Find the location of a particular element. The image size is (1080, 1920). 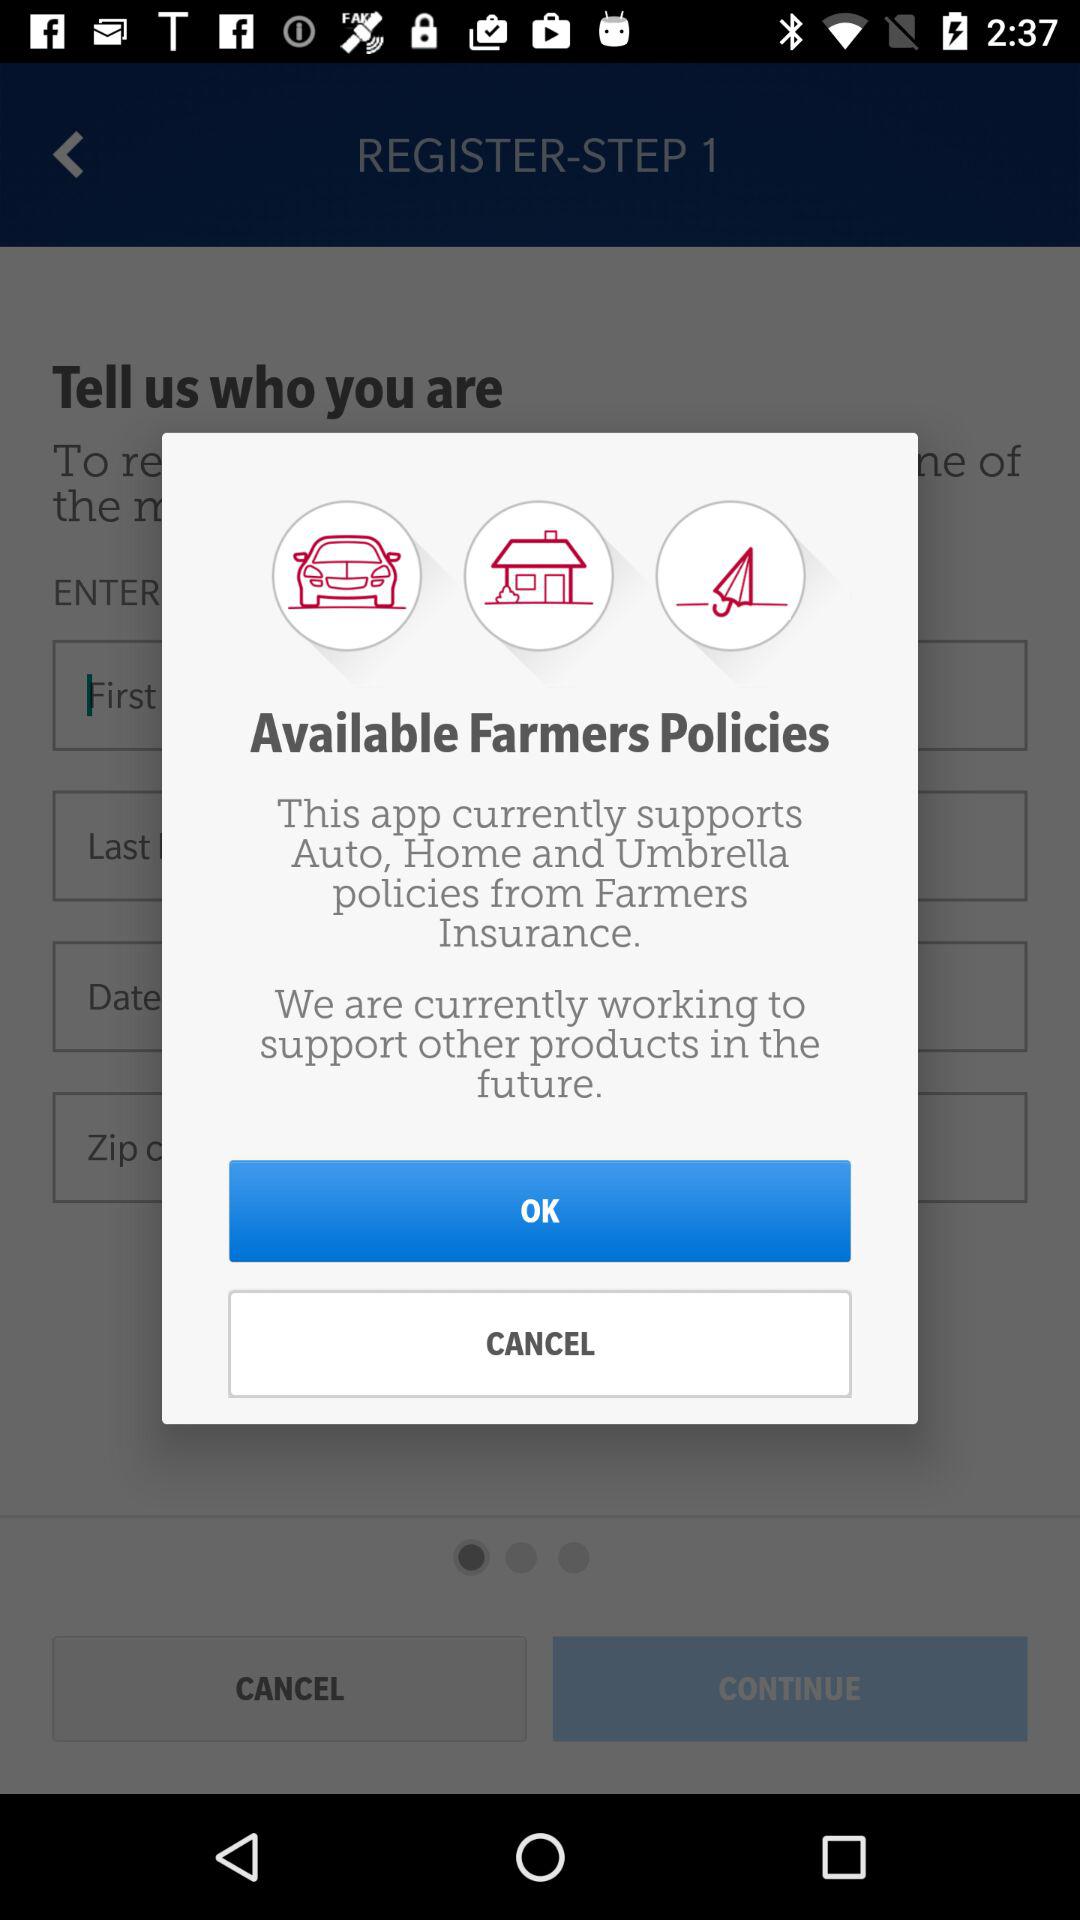

launch cancel at the bottom is located at coordinates (540, 1344).